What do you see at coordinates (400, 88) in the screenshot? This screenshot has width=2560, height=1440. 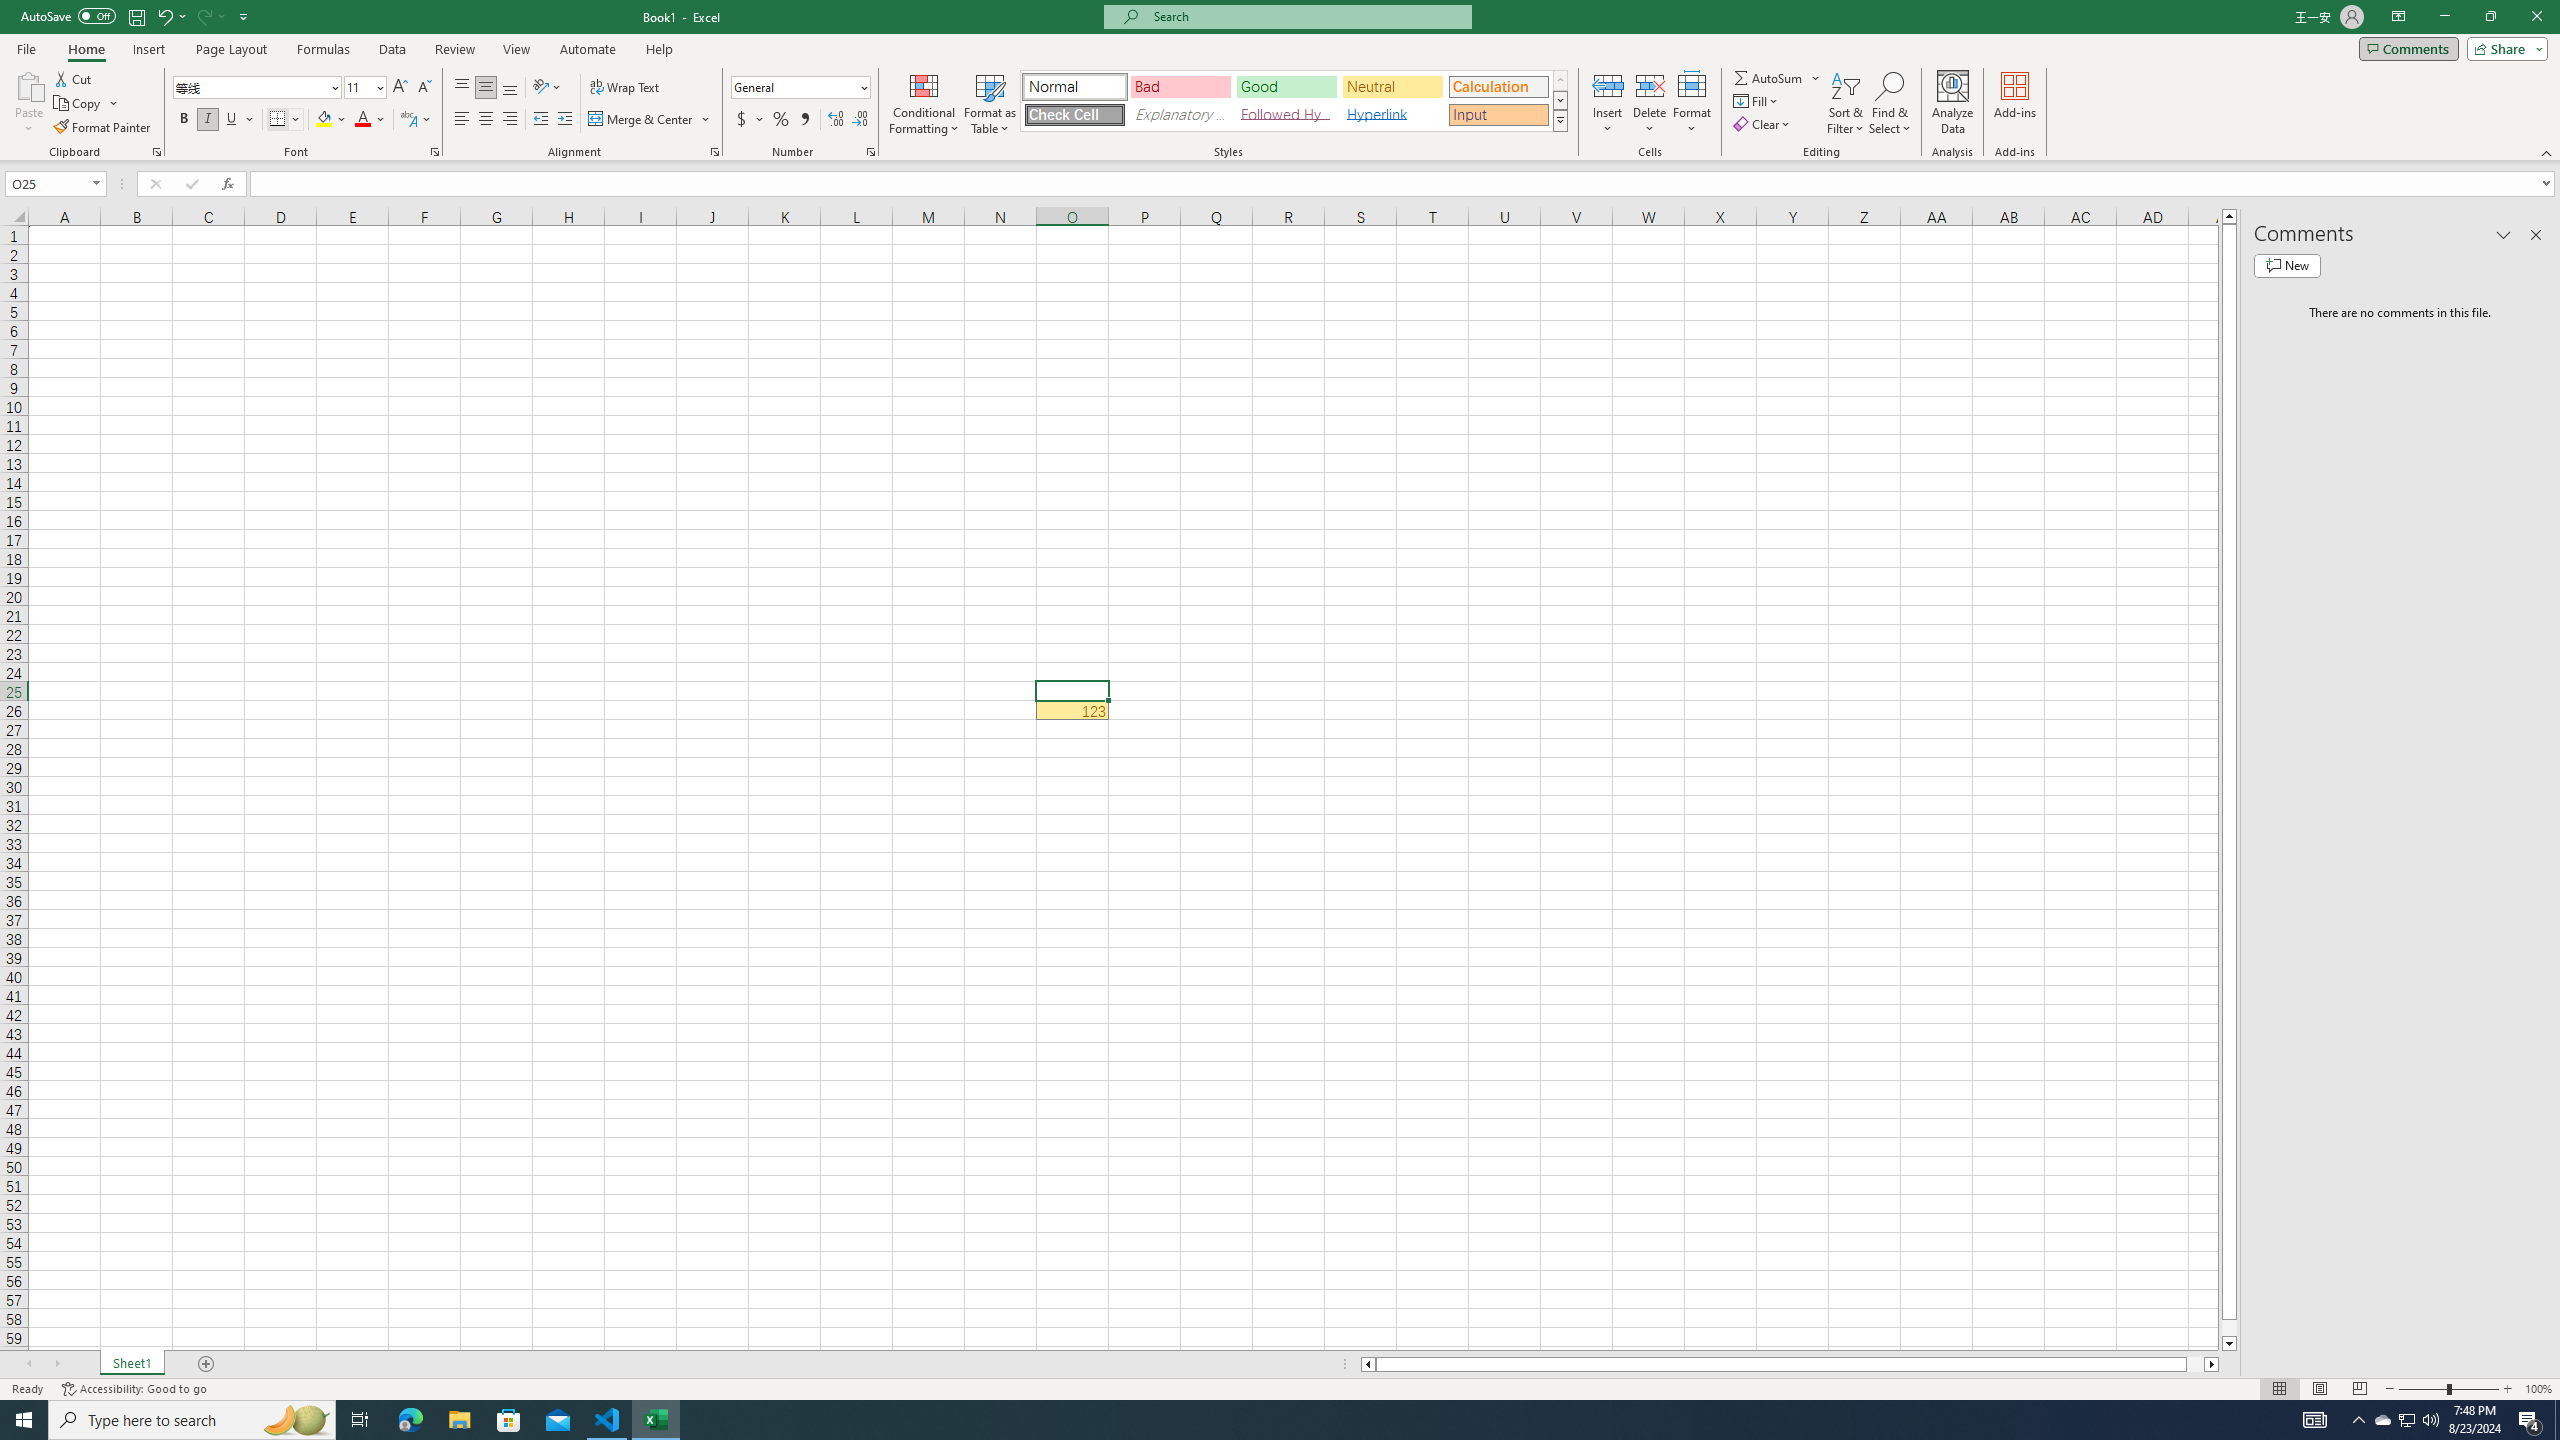 I see `Increase Font Size` at bounding box center [400, 88].